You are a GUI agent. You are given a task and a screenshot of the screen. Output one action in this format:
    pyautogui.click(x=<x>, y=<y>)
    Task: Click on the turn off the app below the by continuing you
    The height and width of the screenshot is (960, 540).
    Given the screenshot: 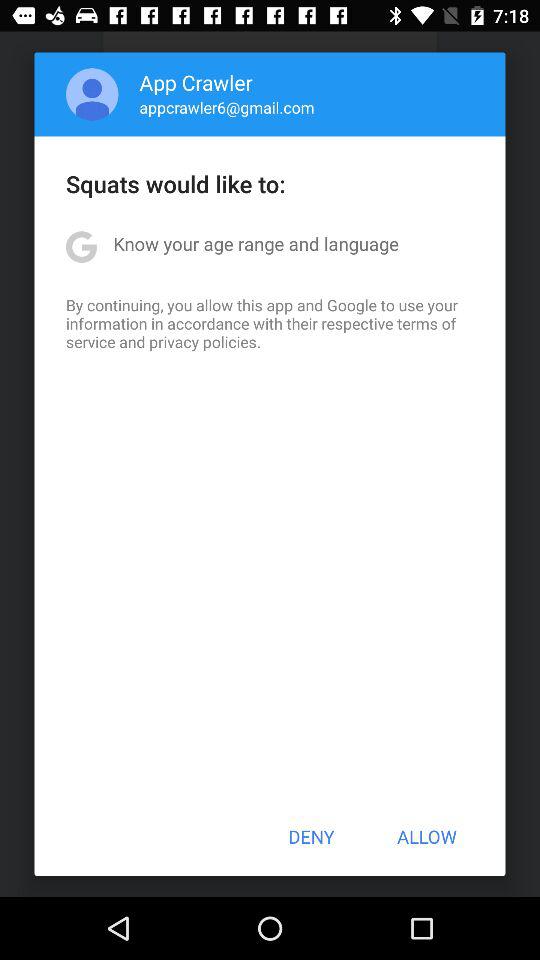 What is the action you would take?
    pyautogui.click(x=311, y=836)
    